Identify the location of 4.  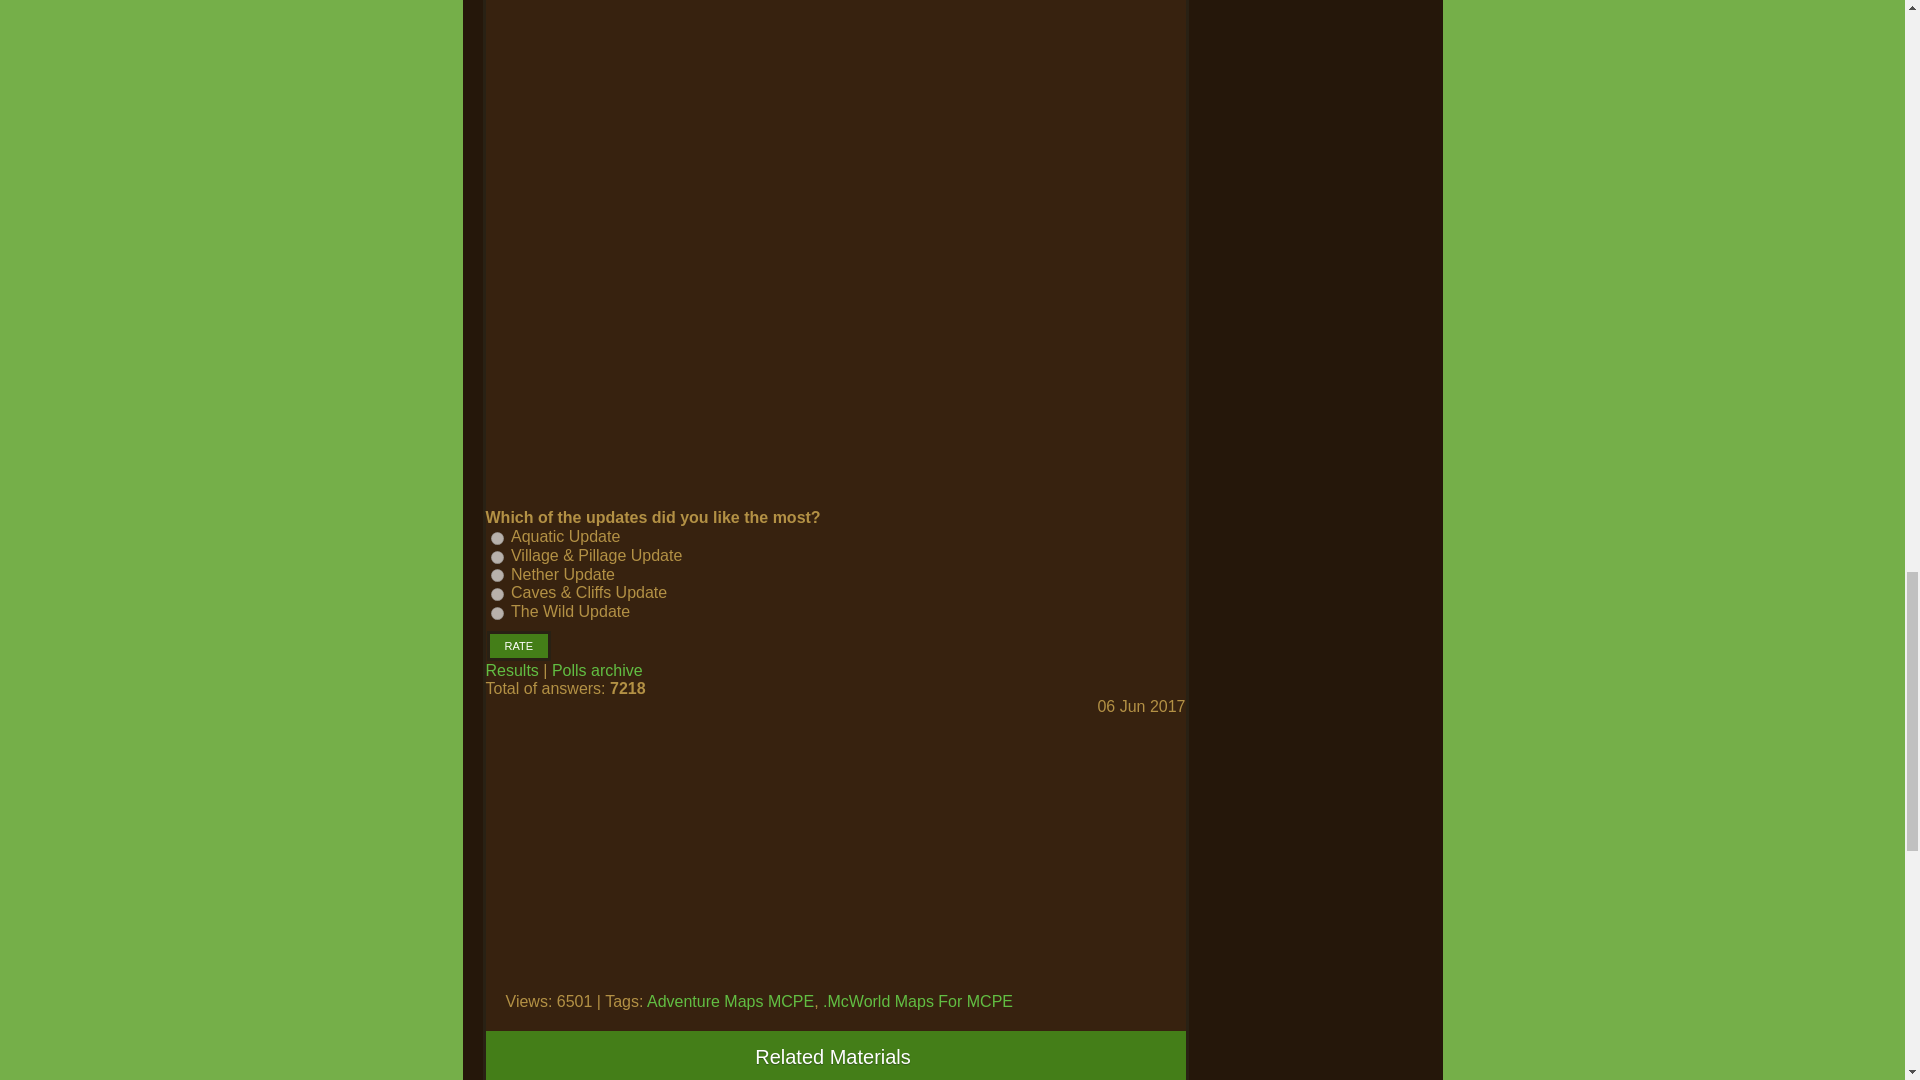
(496, 594).